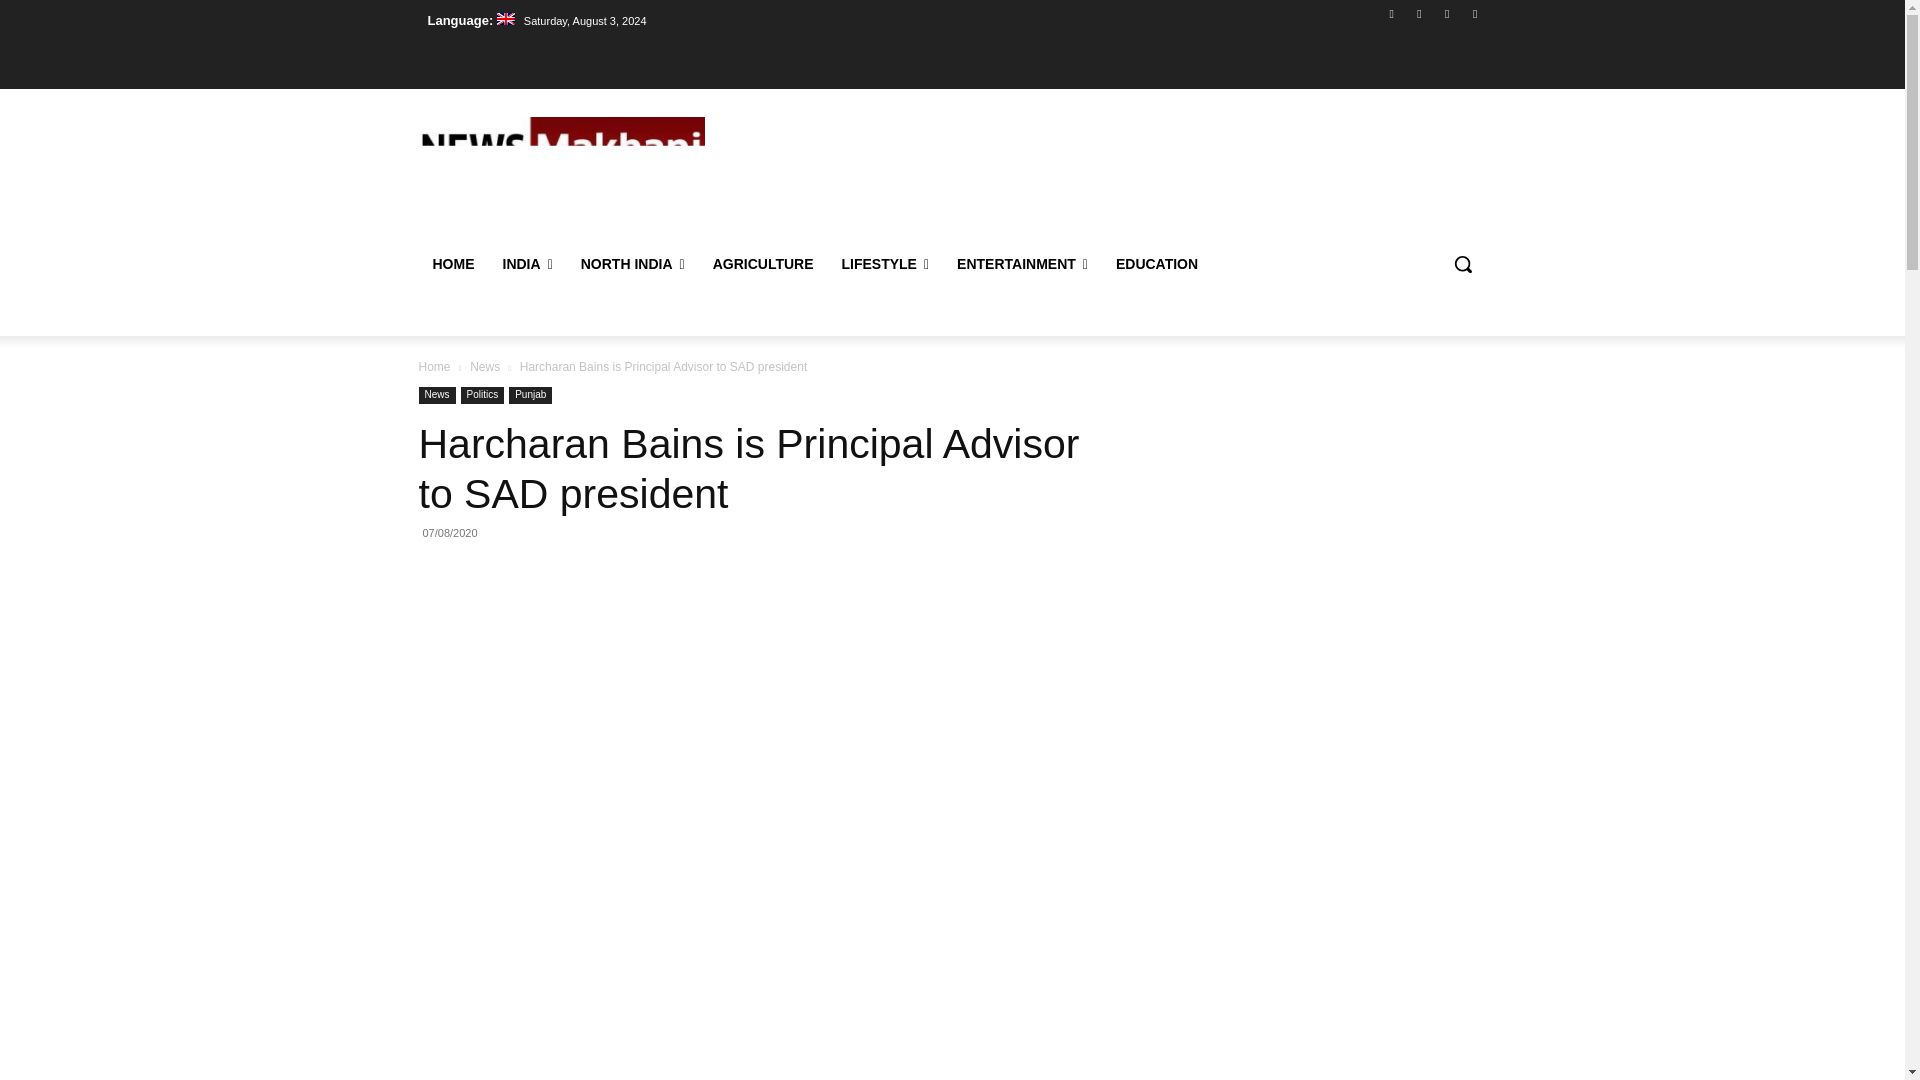 Image resolution: width=1920 pixels, height=1080 pixels. What do you see at coordinates (1418, 13) in the screenshot?
I see `Instagram` at bounding box center [1418, 13].